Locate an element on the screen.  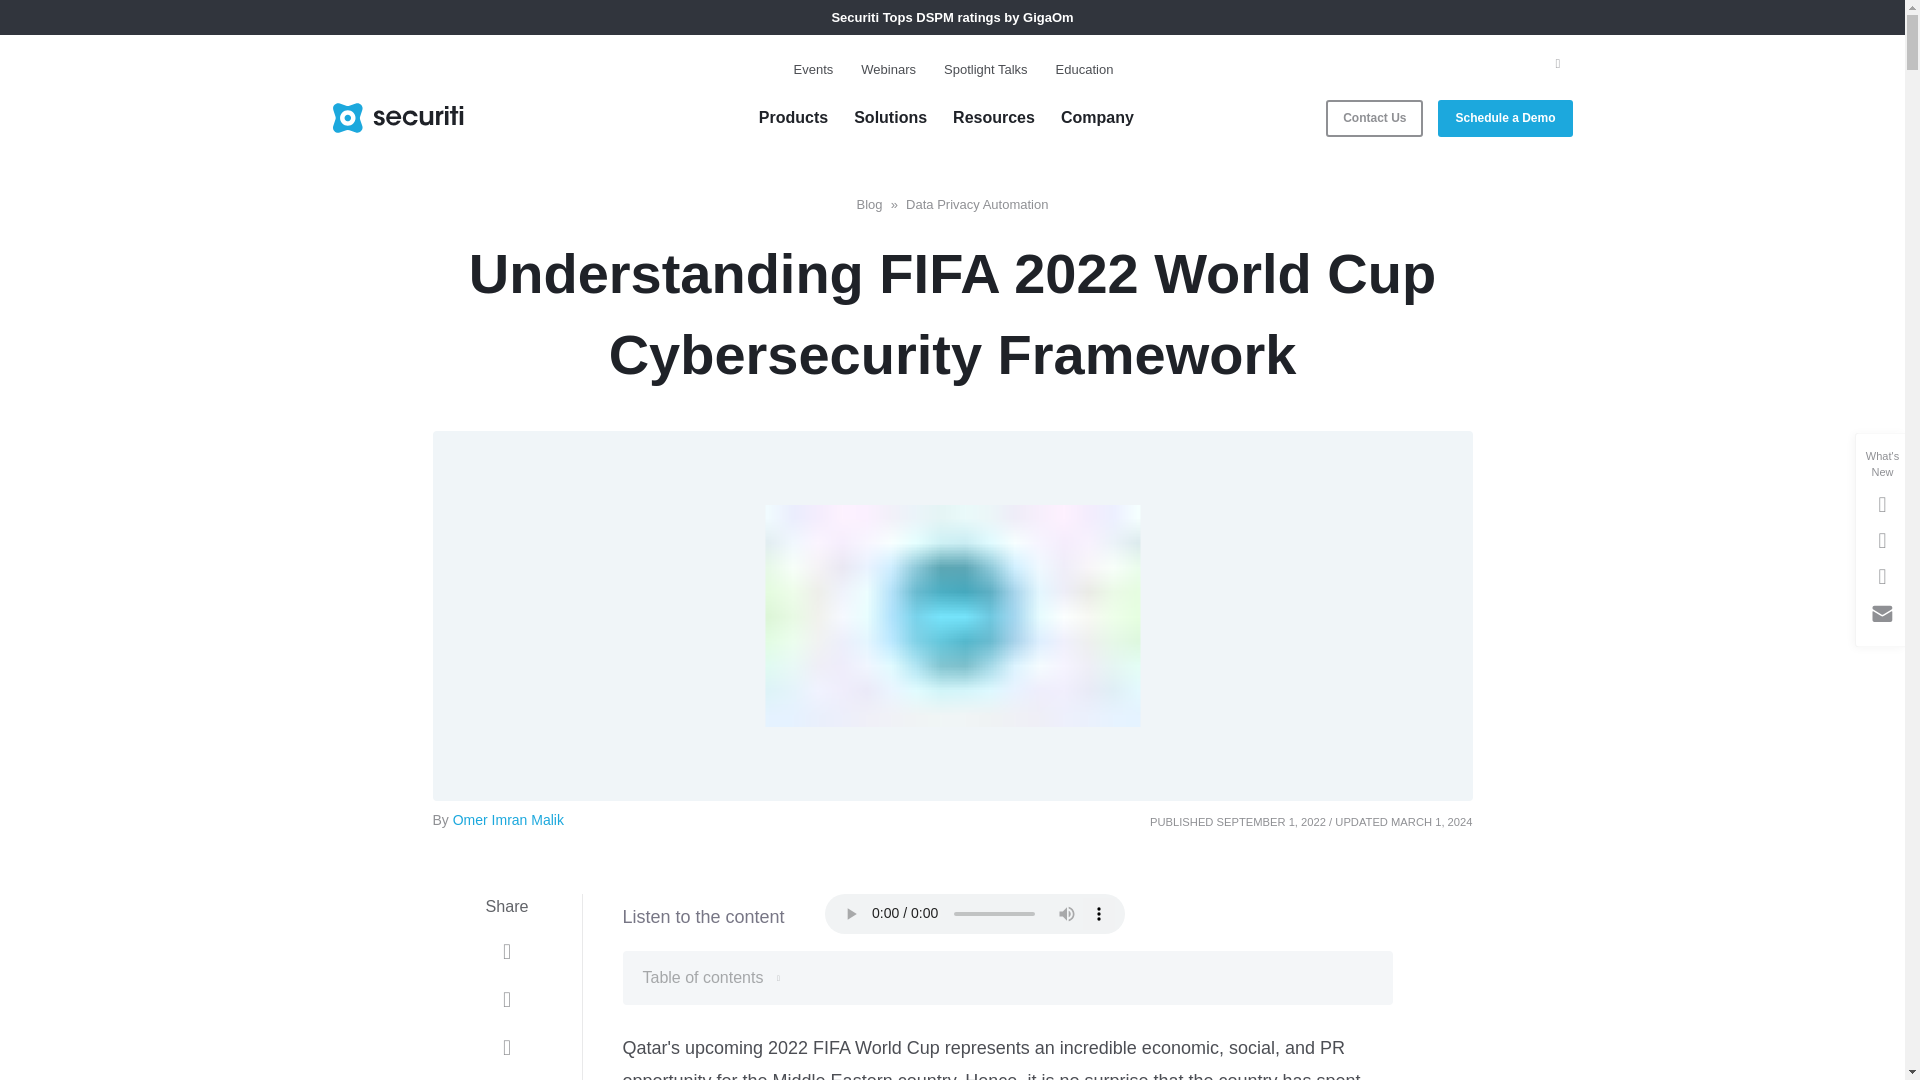
Spotlight Talks is located at coordinates (986, 70).